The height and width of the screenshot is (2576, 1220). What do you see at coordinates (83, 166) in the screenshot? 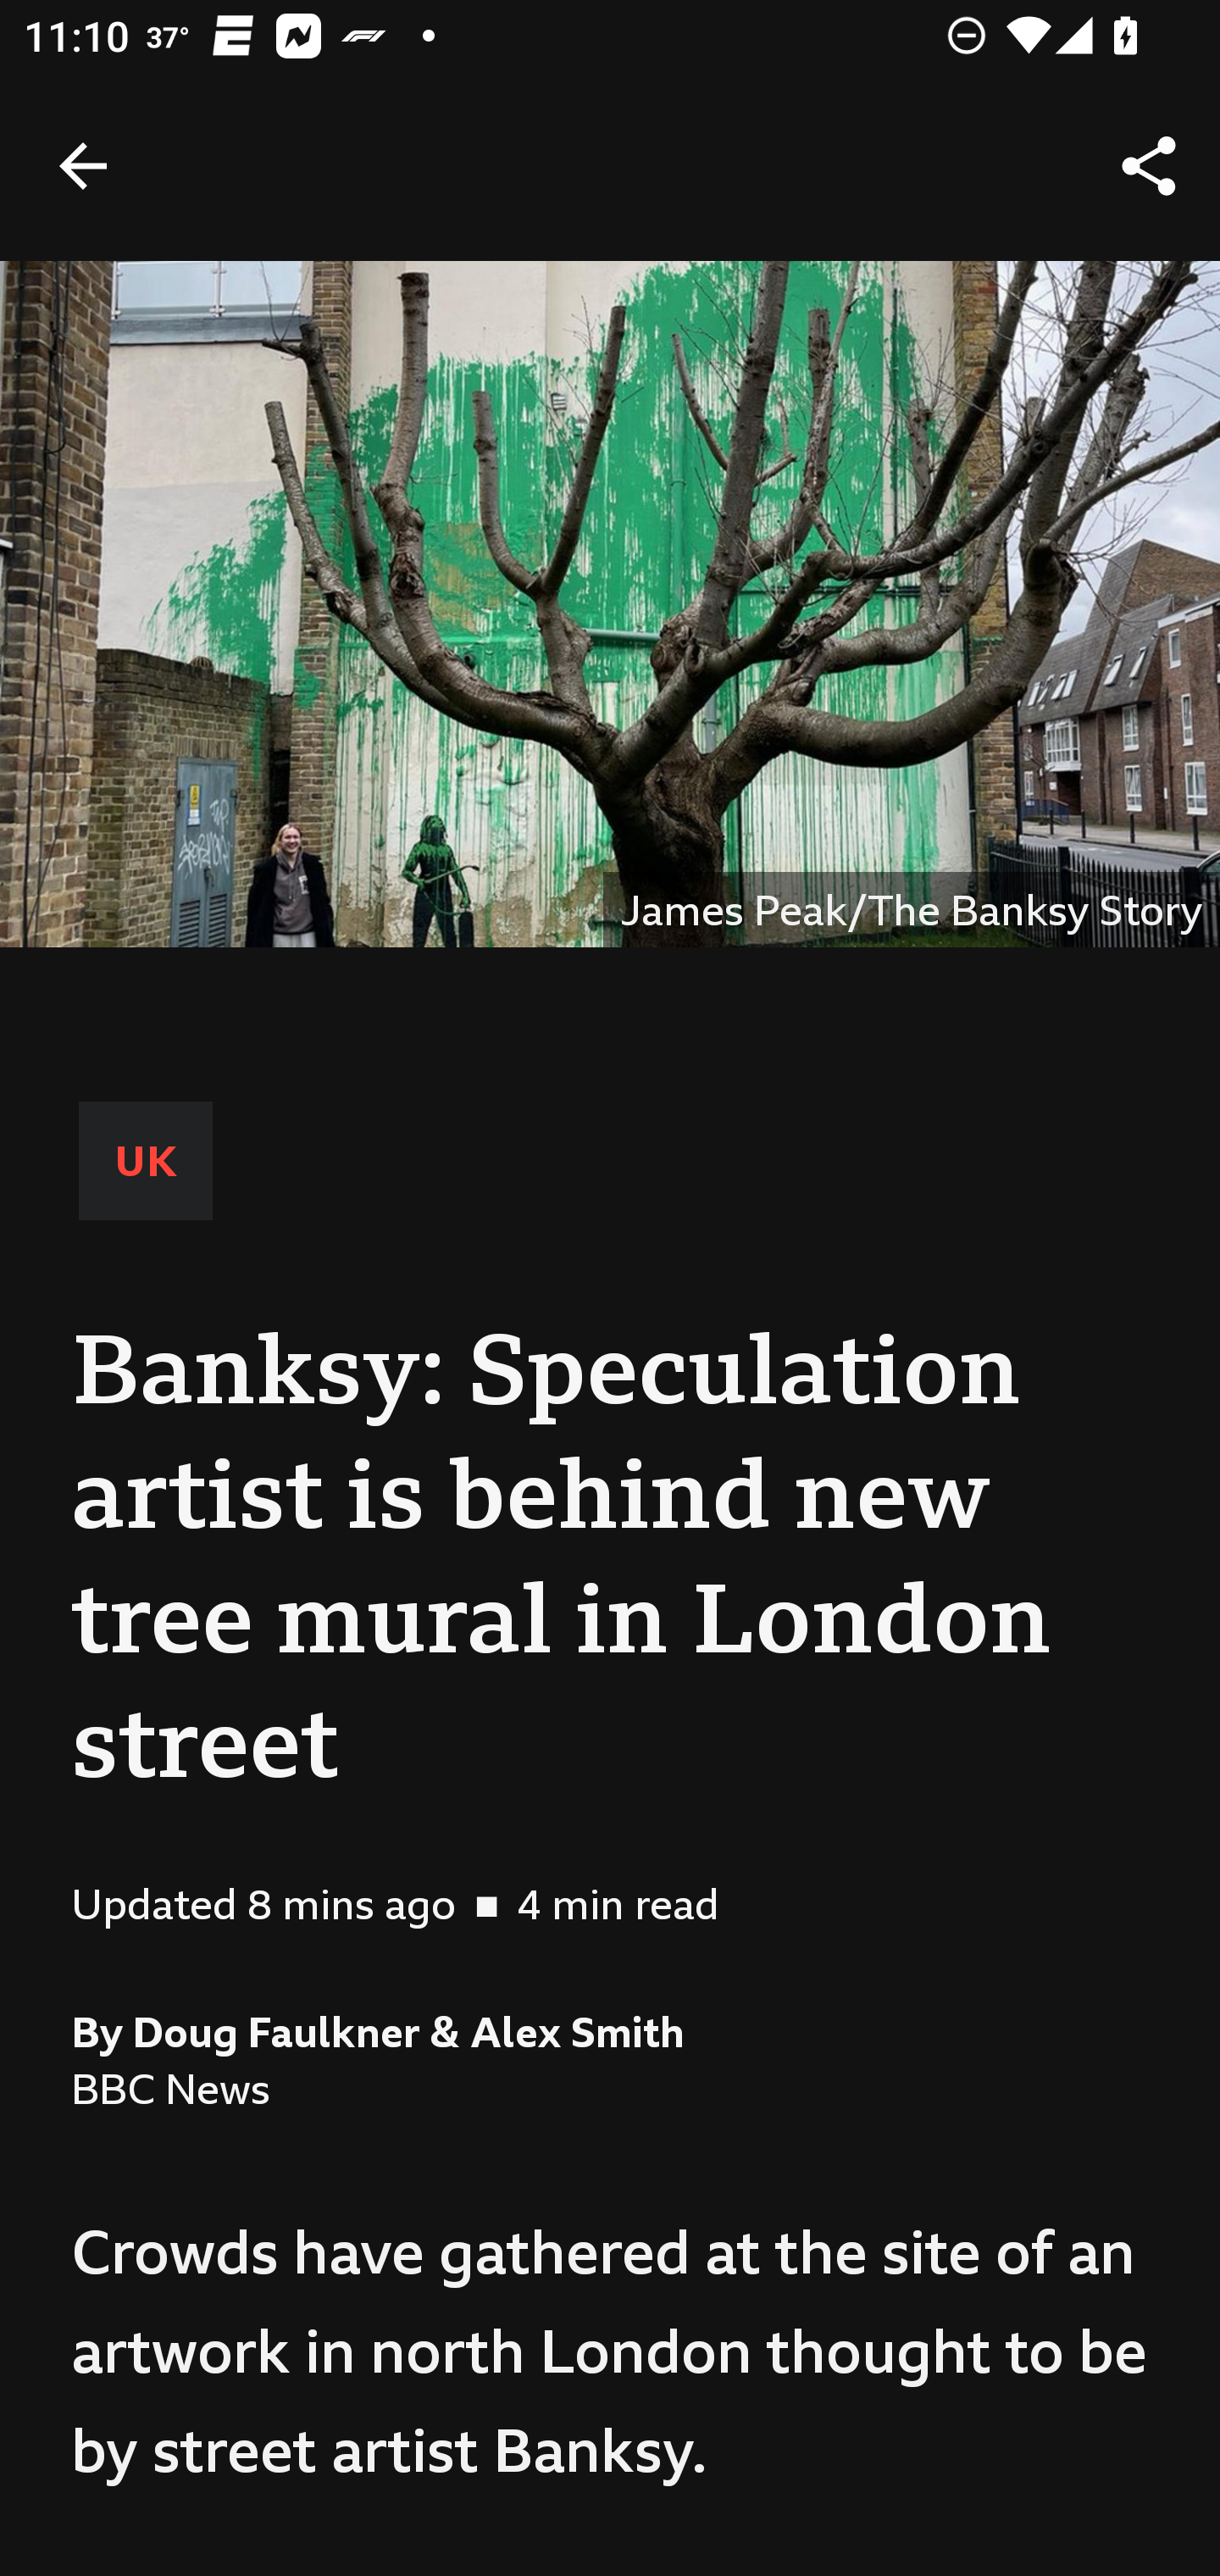
I see `Back` at bounding box center [83, 166].